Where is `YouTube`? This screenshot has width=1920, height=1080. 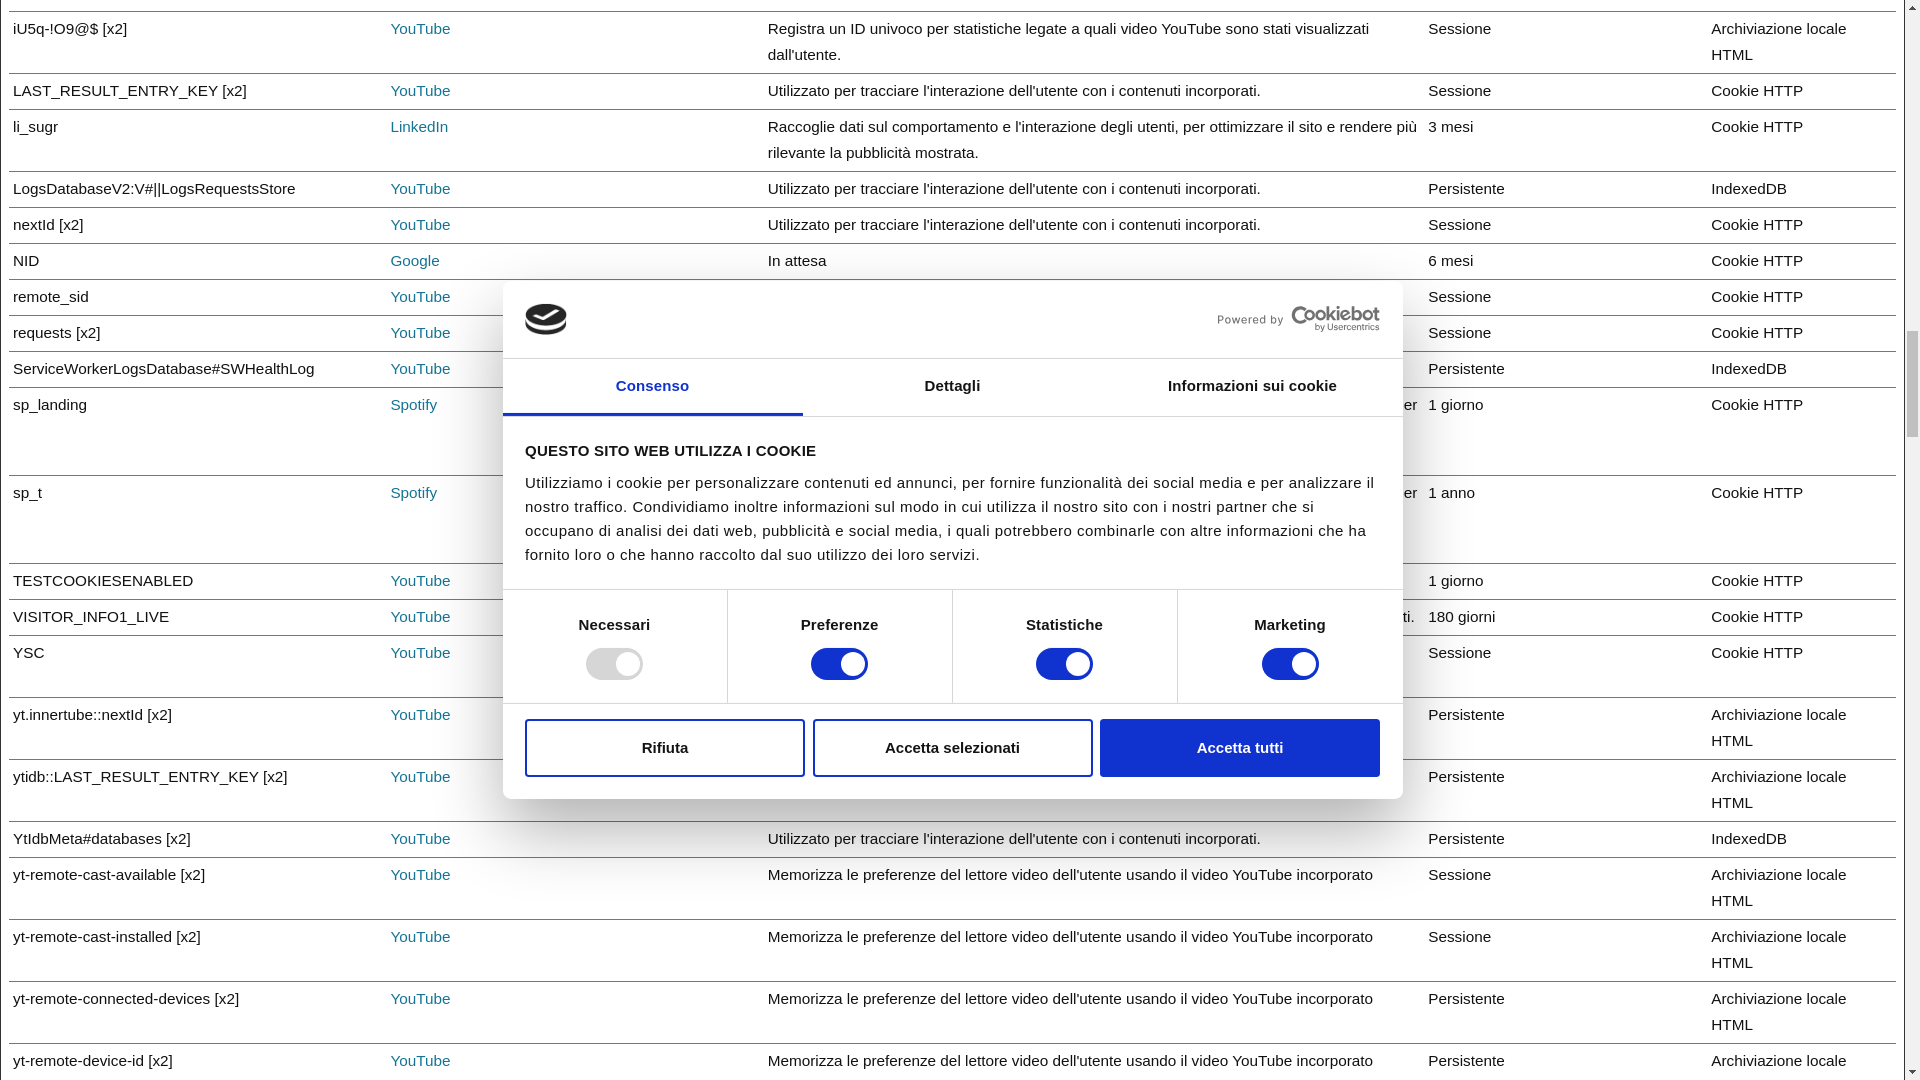
YouTube is located at coordinates (419, 188).